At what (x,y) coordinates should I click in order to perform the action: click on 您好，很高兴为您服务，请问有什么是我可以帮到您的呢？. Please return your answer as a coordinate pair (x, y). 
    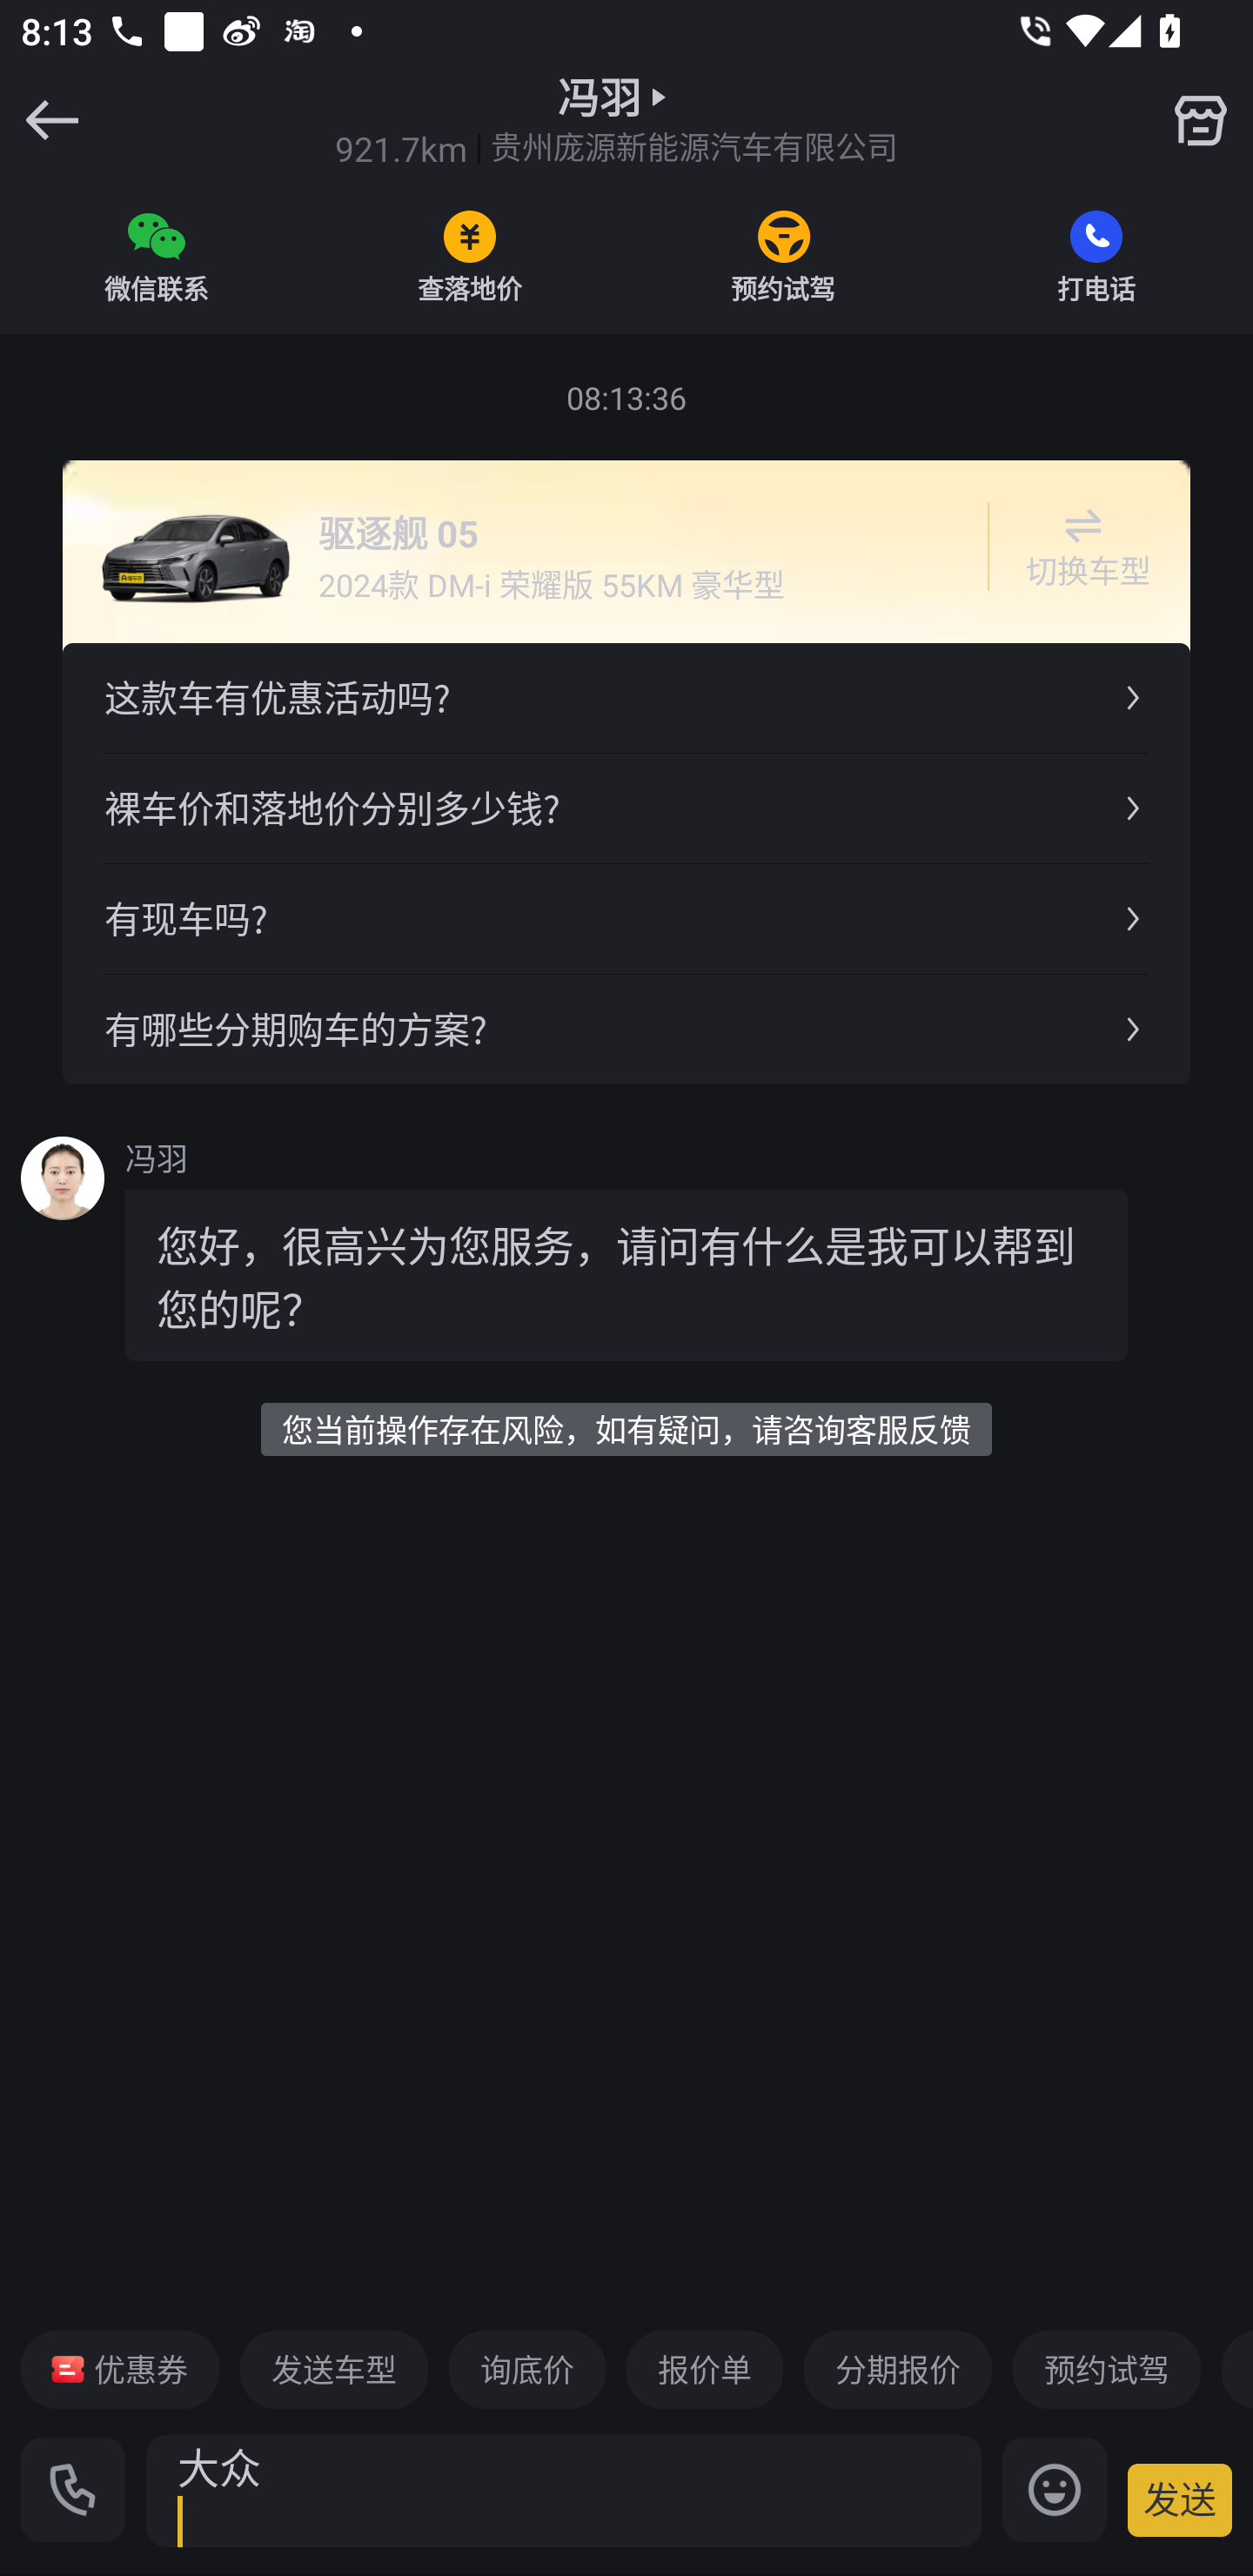
    Looking at the image, I should click on (626, 1274).